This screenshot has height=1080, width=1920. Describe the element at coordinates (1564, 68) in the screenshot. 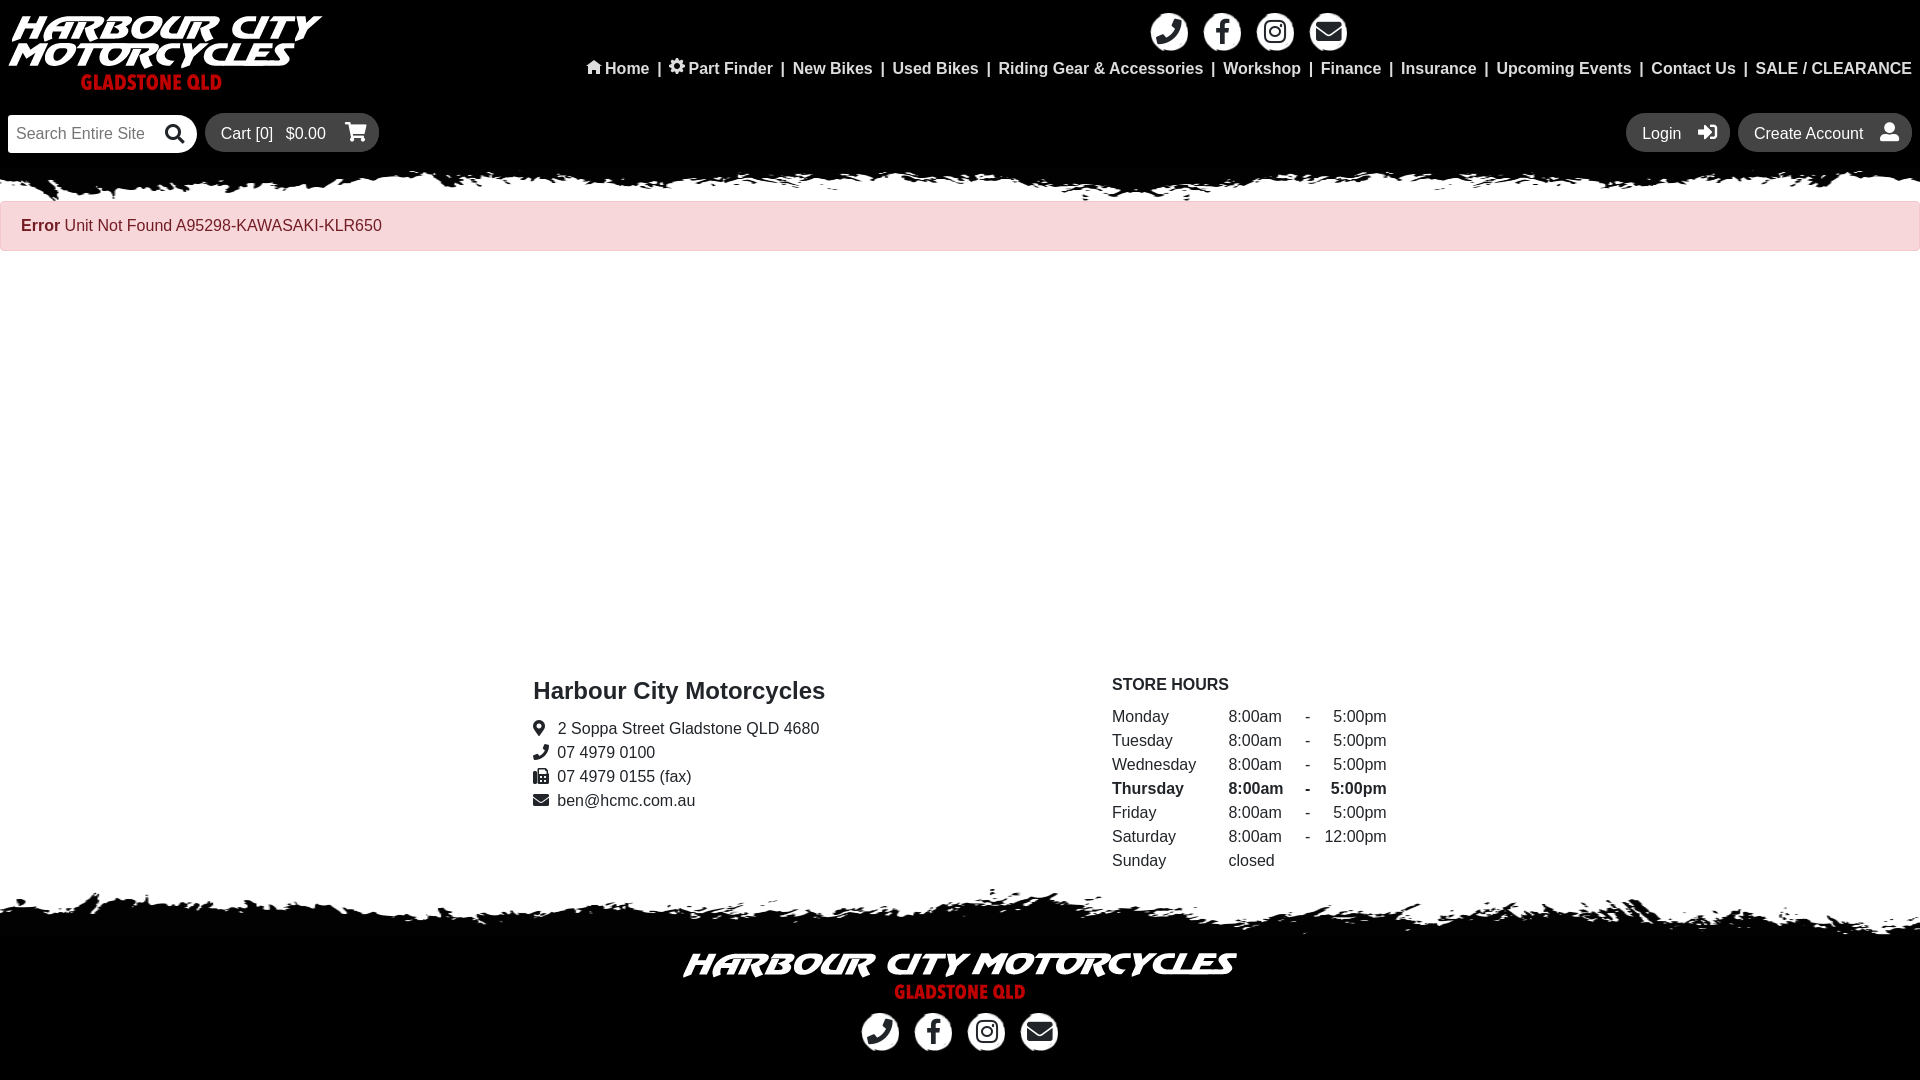

I see `Upcoming Events` at that location.